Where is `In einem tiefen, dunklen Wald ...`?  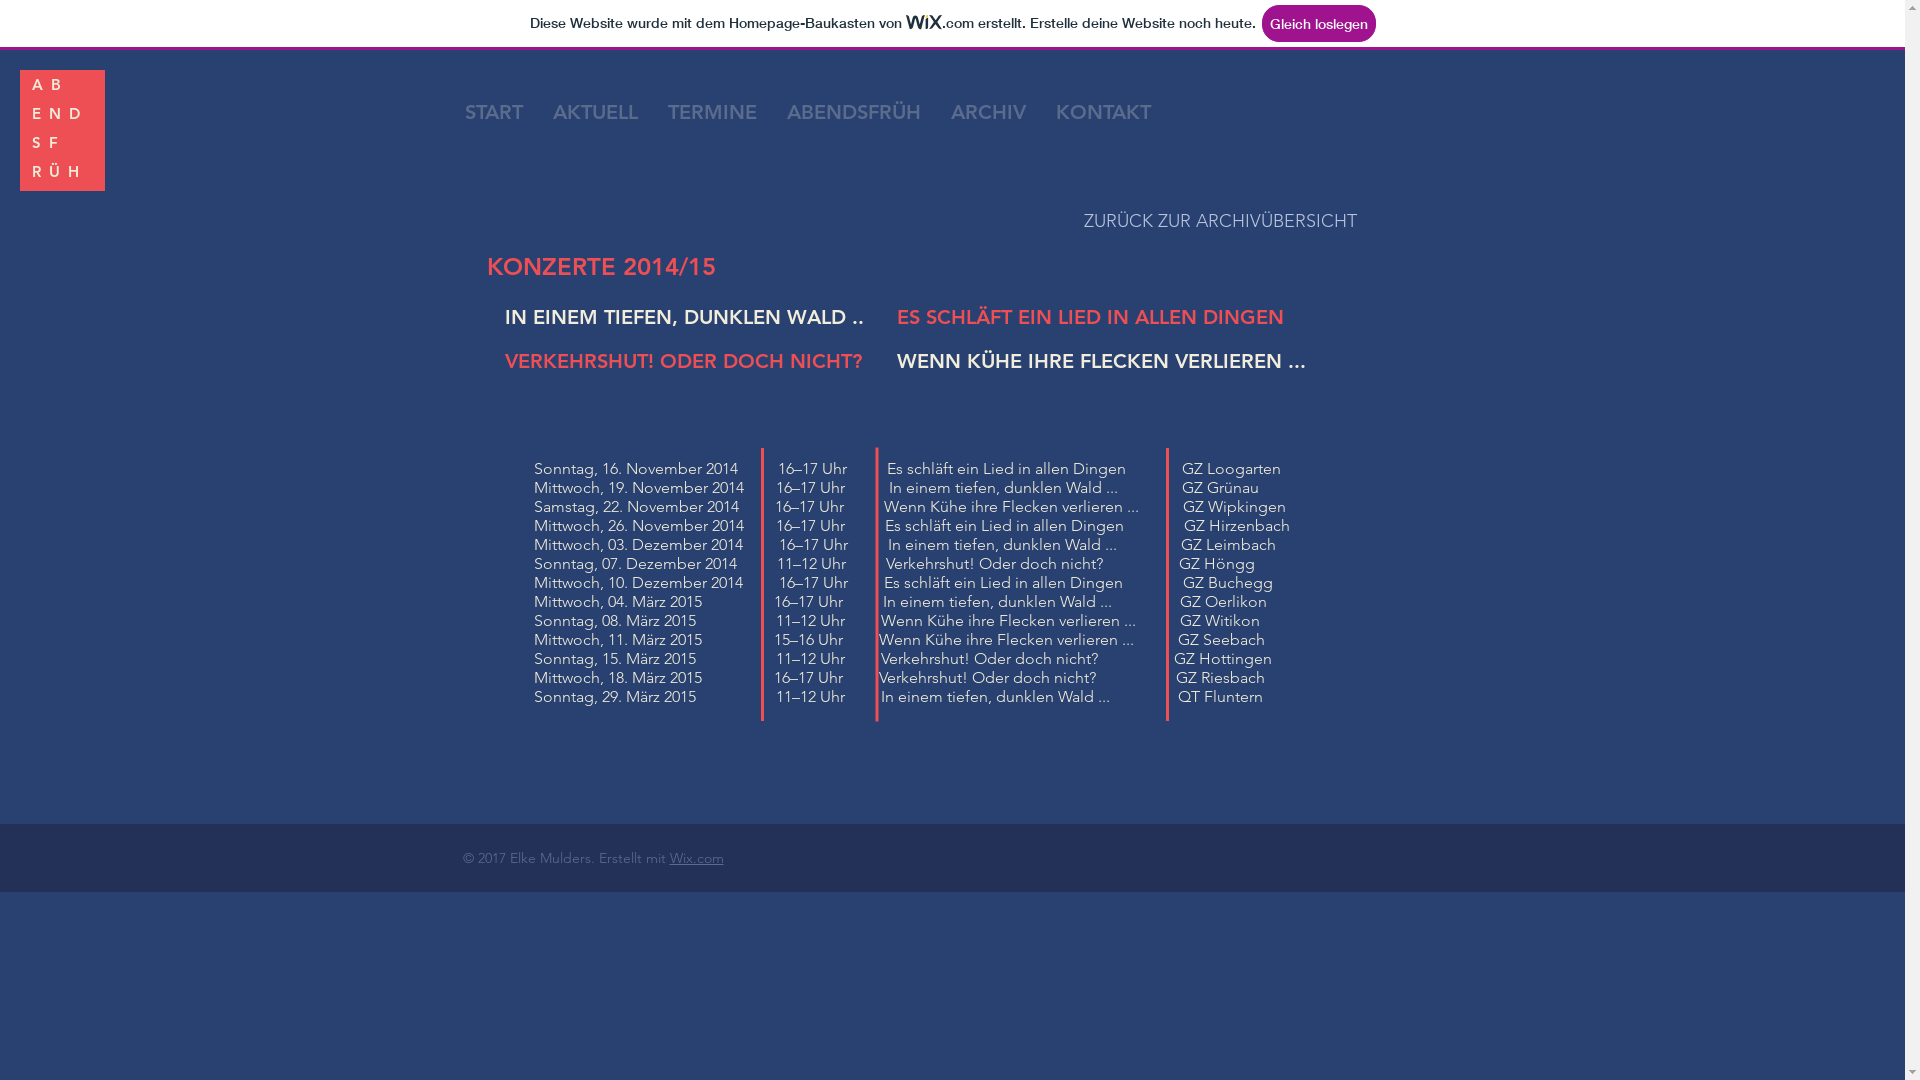 In einem tiefen, dunklen Wald ... is located at coordinates (996, 602).